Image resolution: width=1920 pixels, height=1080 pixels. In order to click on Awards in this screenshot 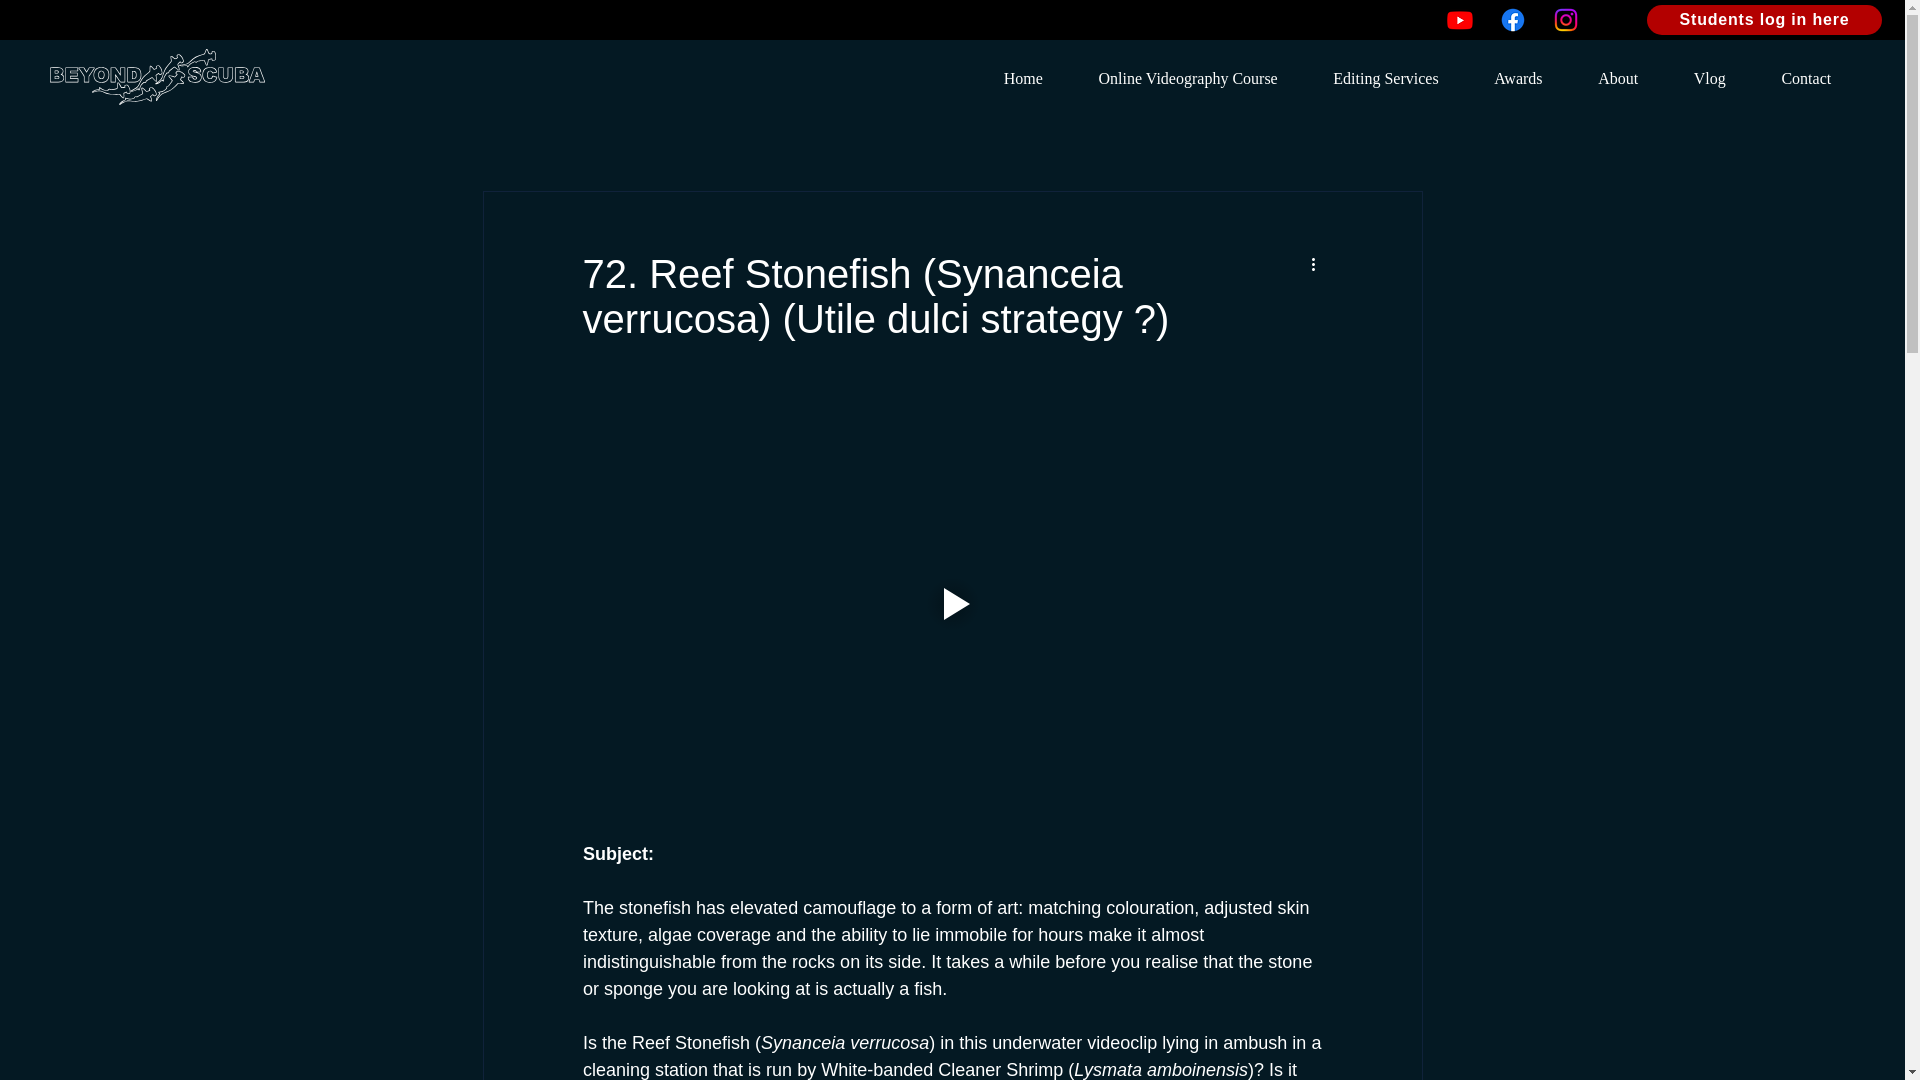, I will do `click(1518, 79)`.